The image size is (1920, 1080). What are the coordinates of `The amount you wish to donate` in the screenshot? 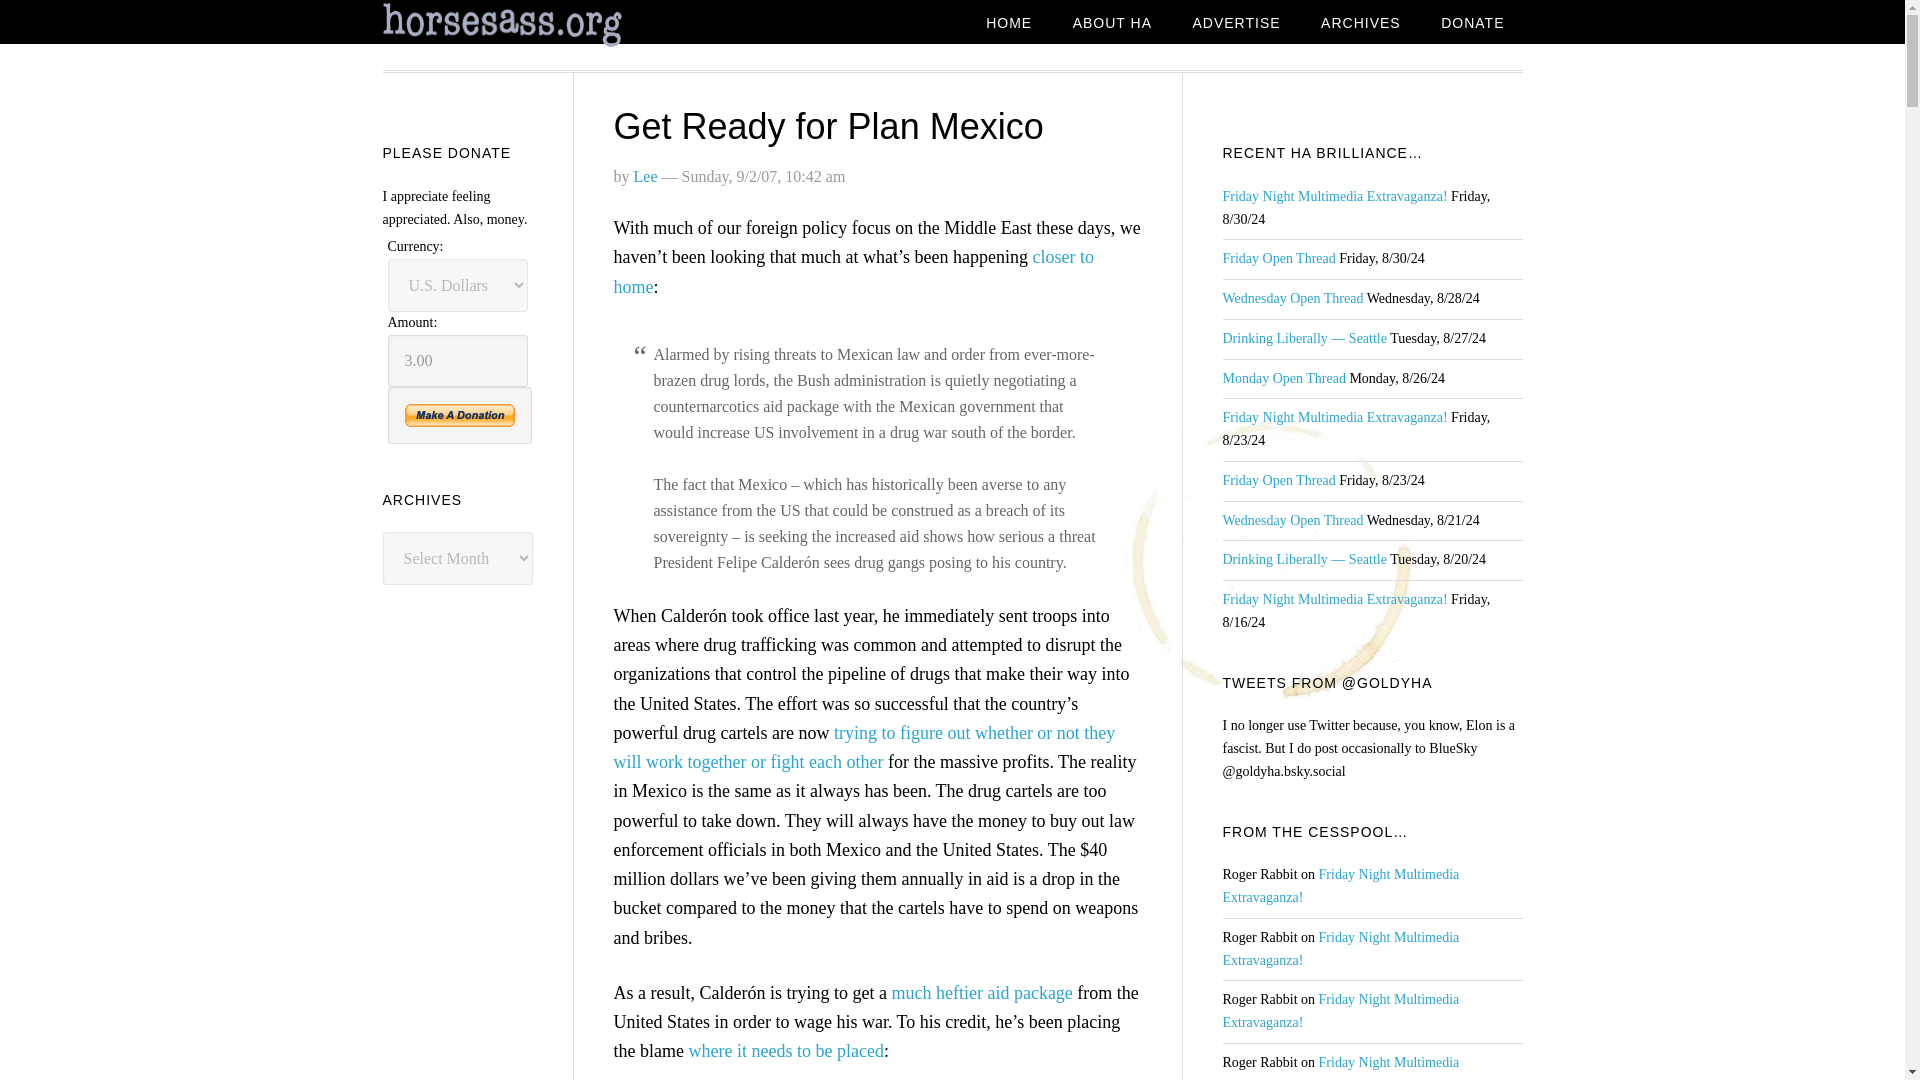 It's located at (458, 360).